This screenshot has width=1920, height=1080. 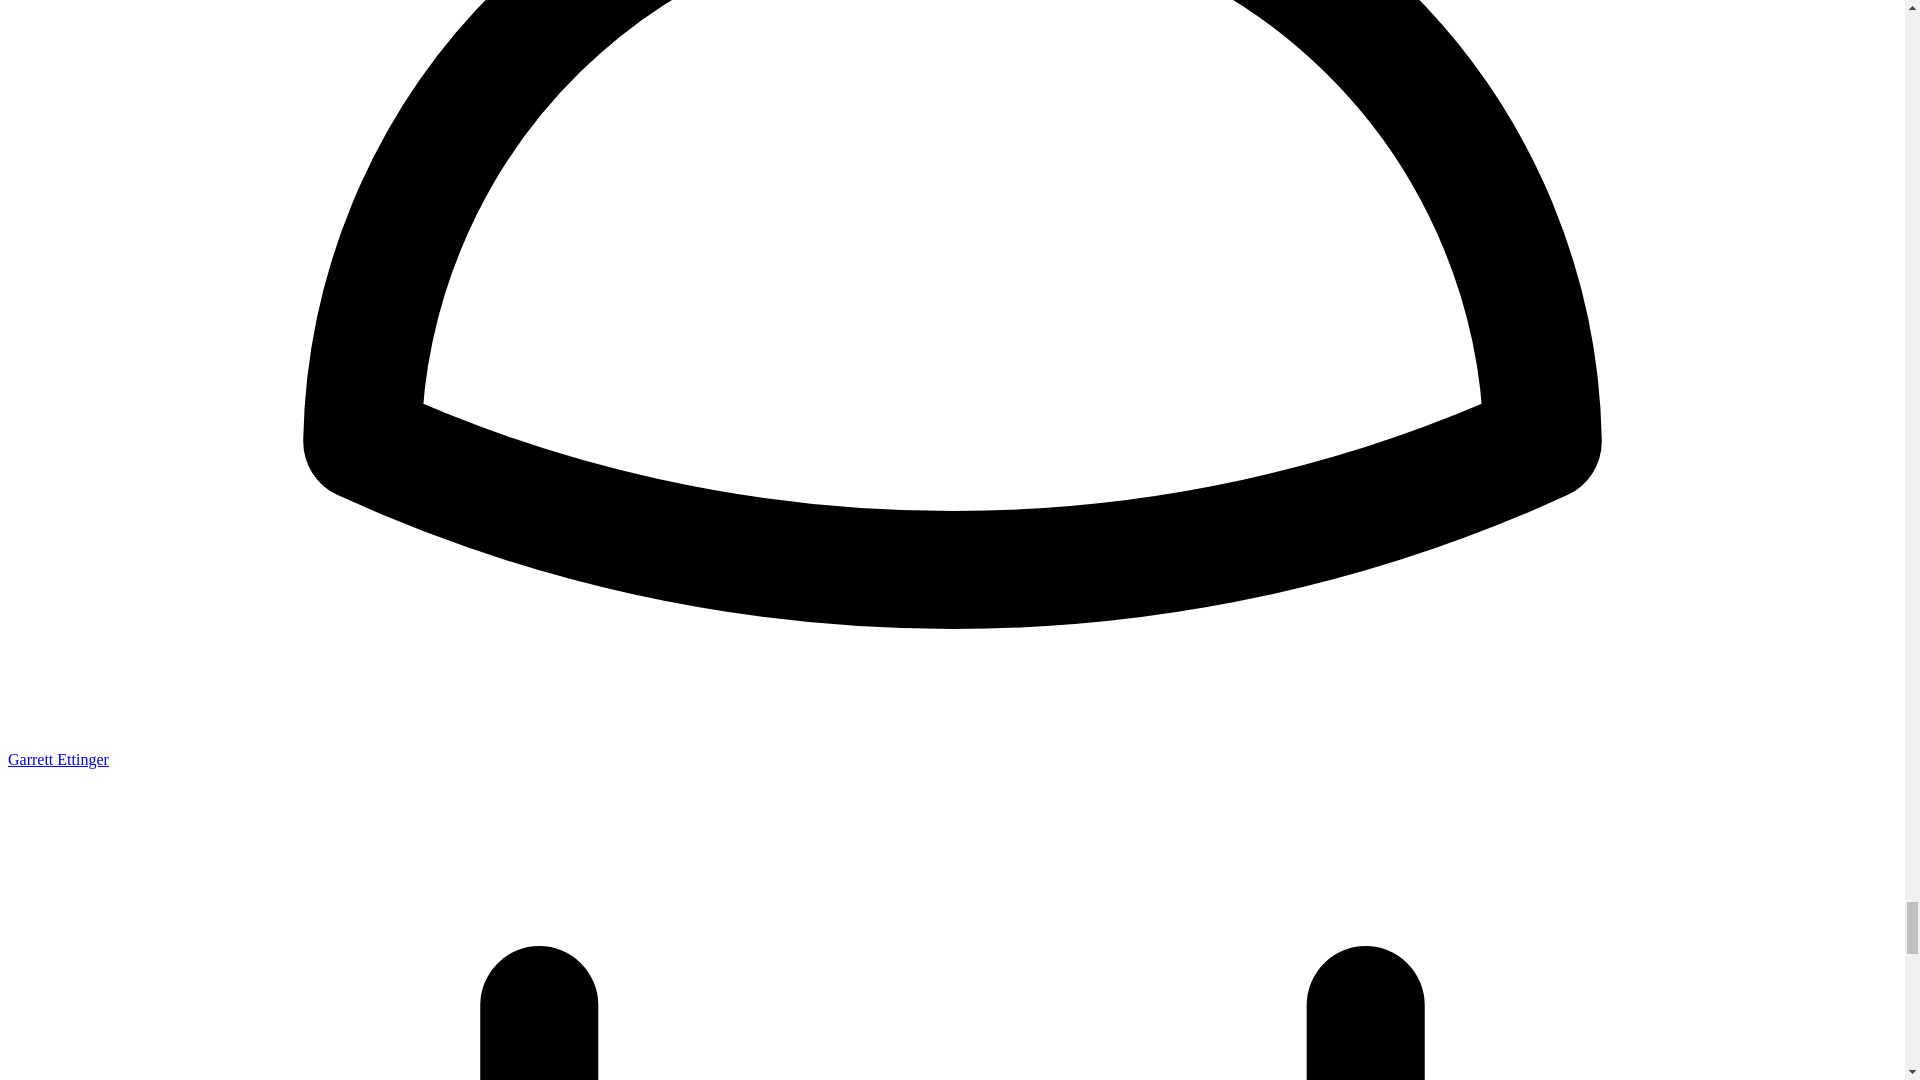 I want to click on Garrett Ettinger, so click(x=58, y=758).